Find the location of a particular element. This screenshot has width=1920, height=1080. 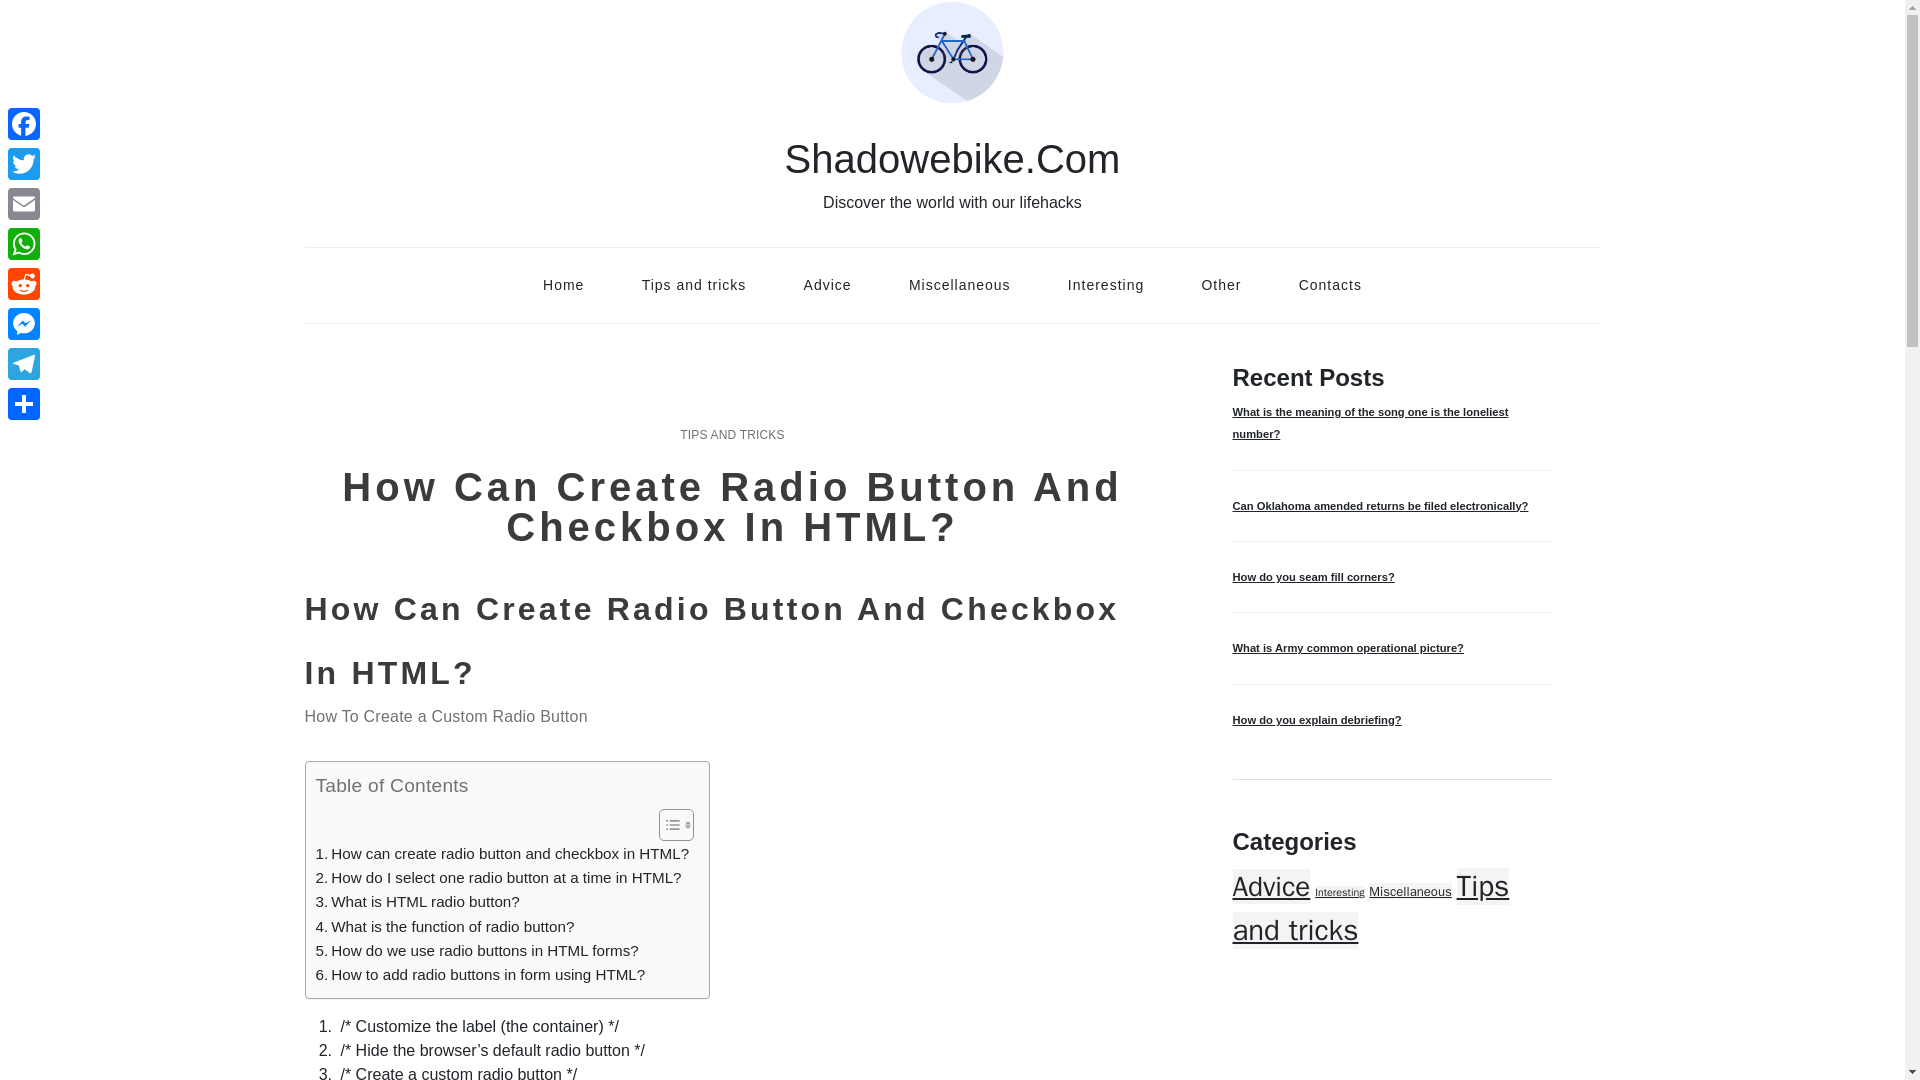

Reddit is located at coordinates (24, 283).